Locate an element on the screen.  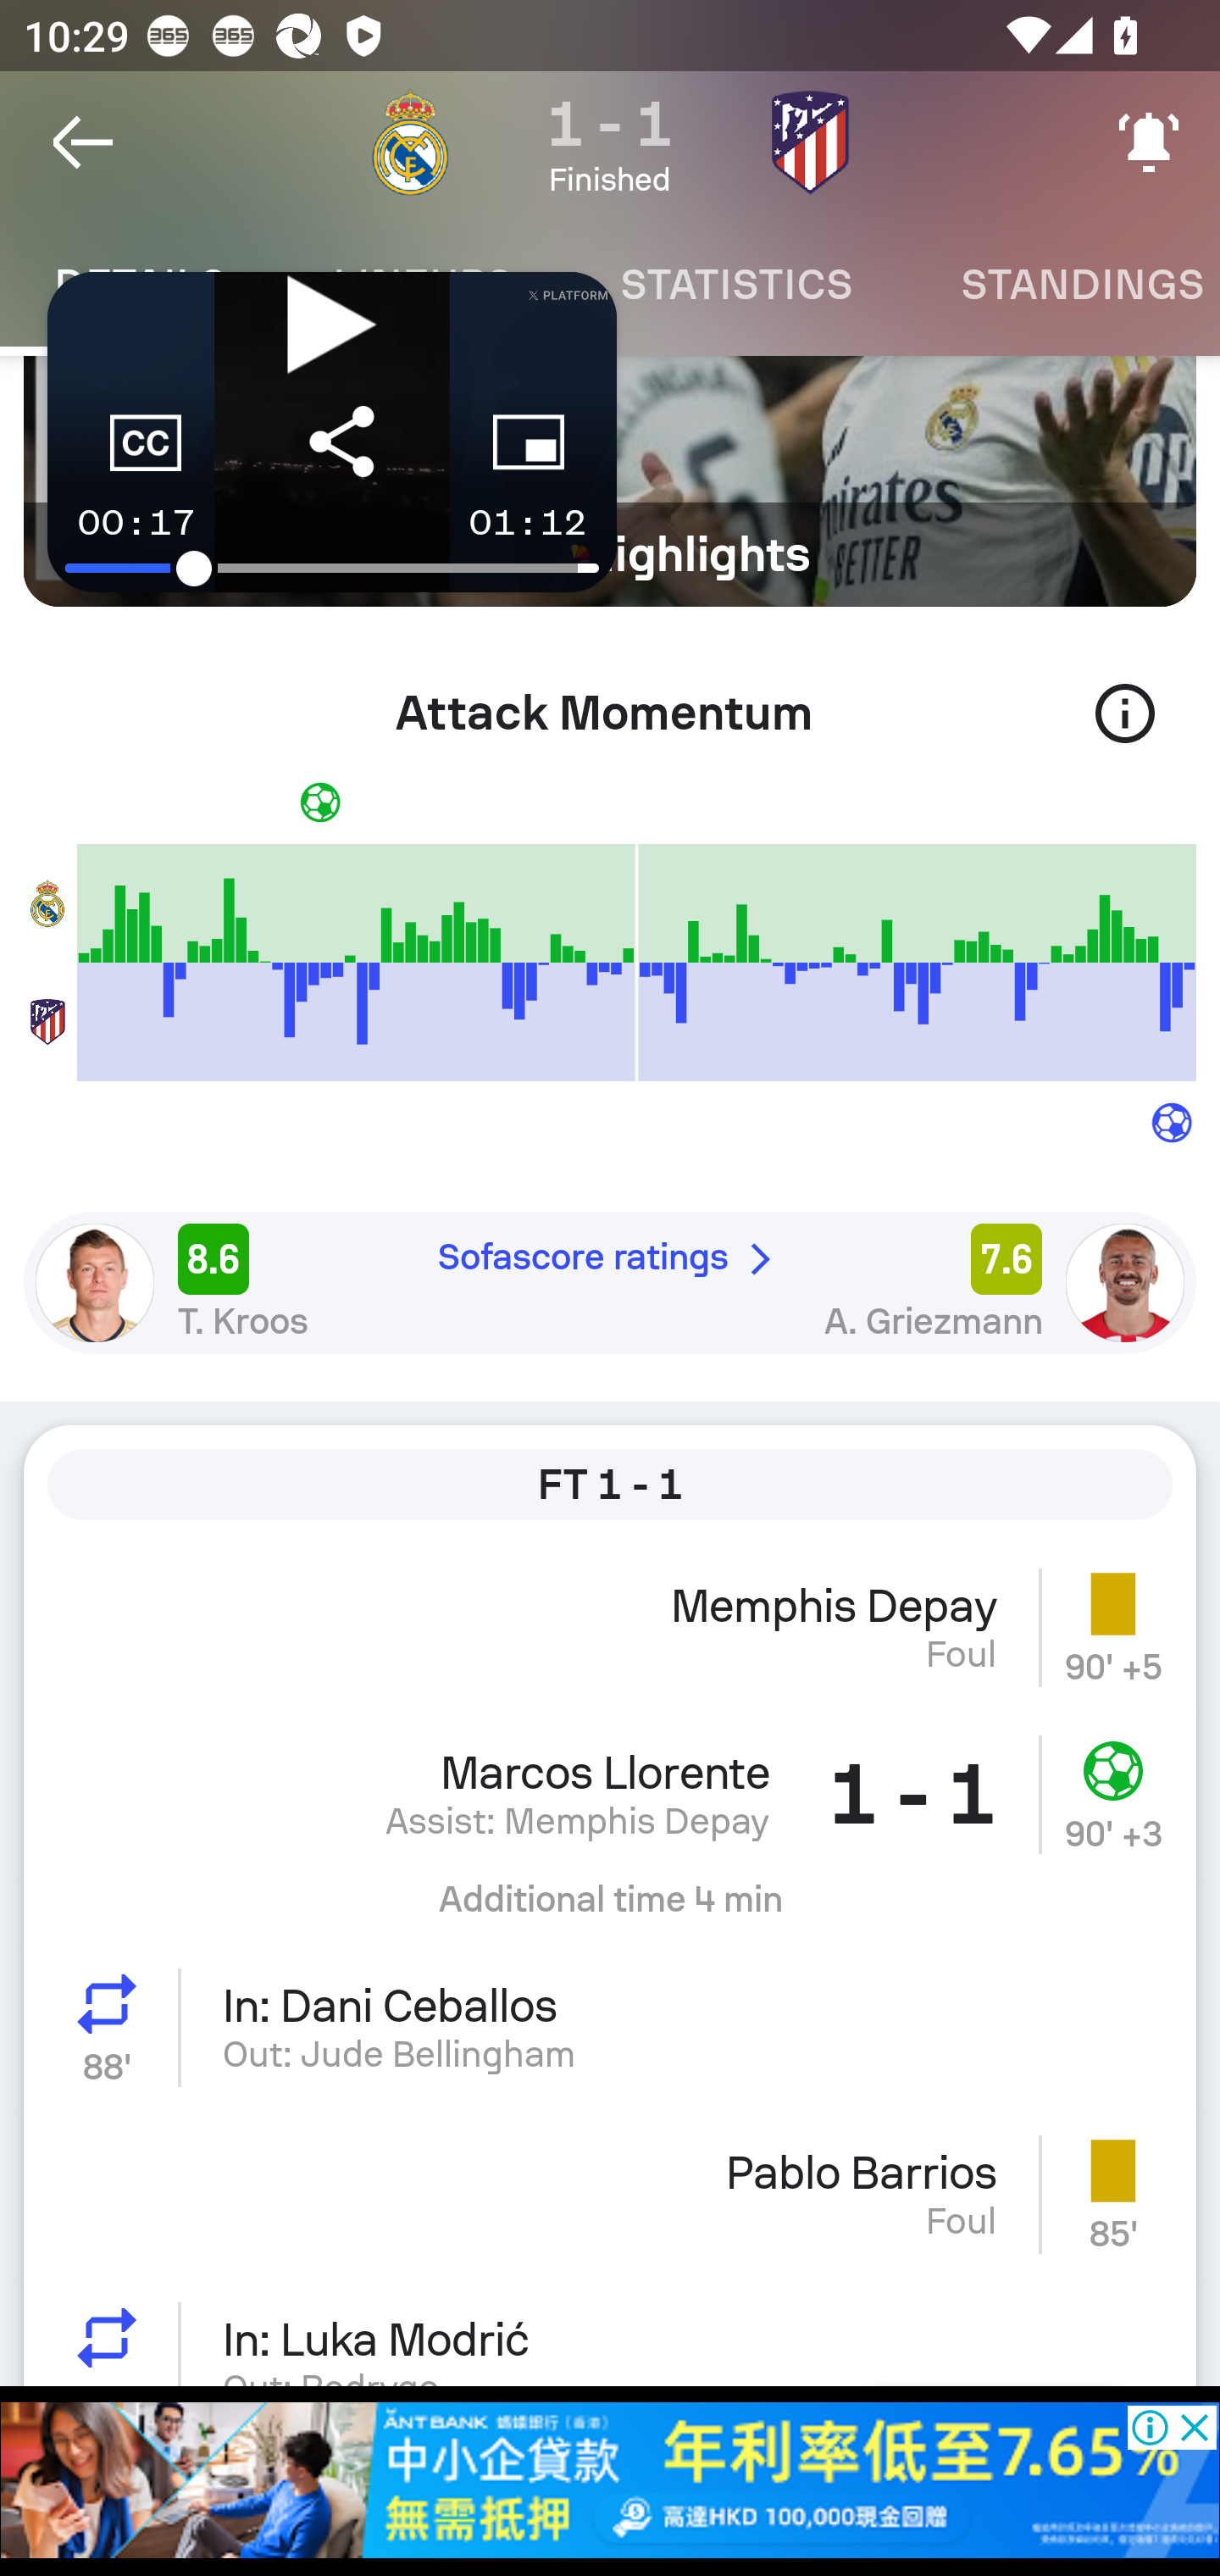
Memphis Depay Foul Yellow card 90' +5 is located at coordinates (610, 1626).